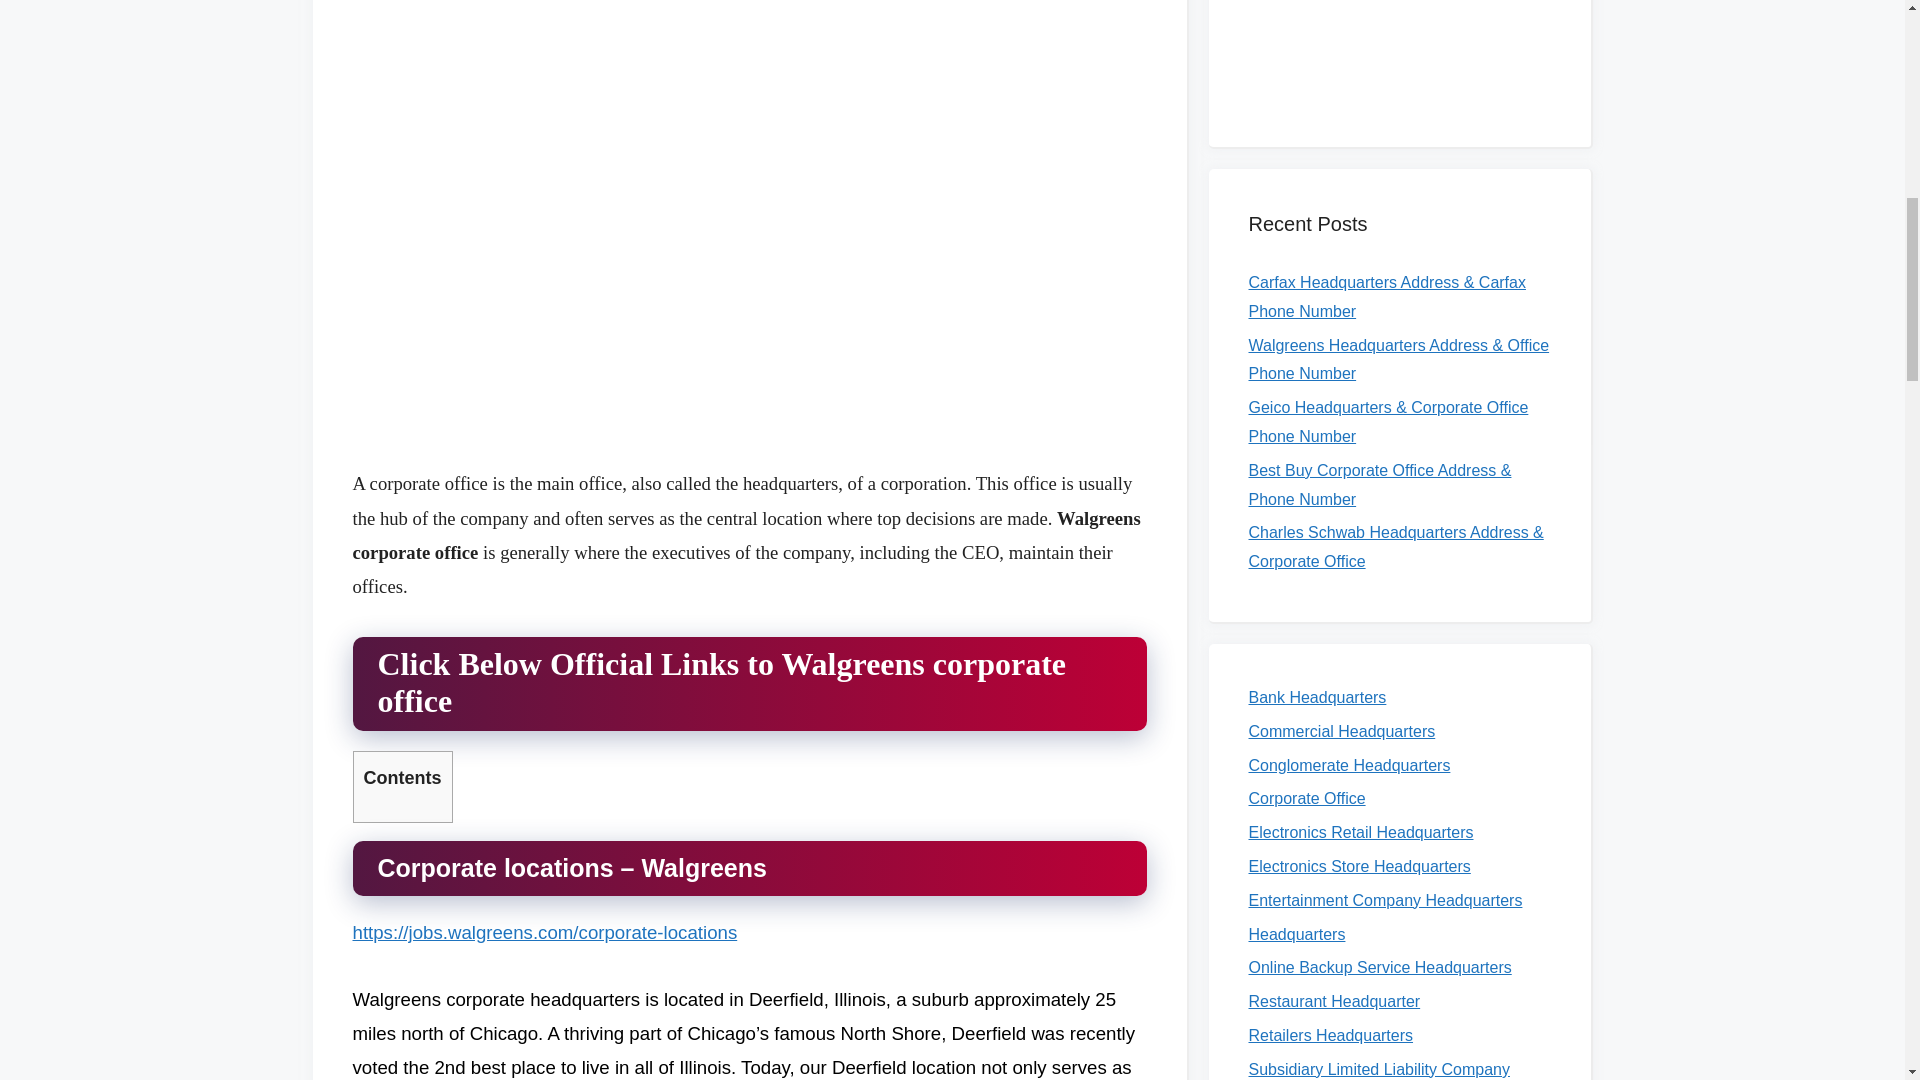 This screenshot has width=1920, height=1080. What do you see at coordinates (1359, 866) in the screenshot?
I see `Electronics Store Headquarters` at bounding box center [1359, 866].